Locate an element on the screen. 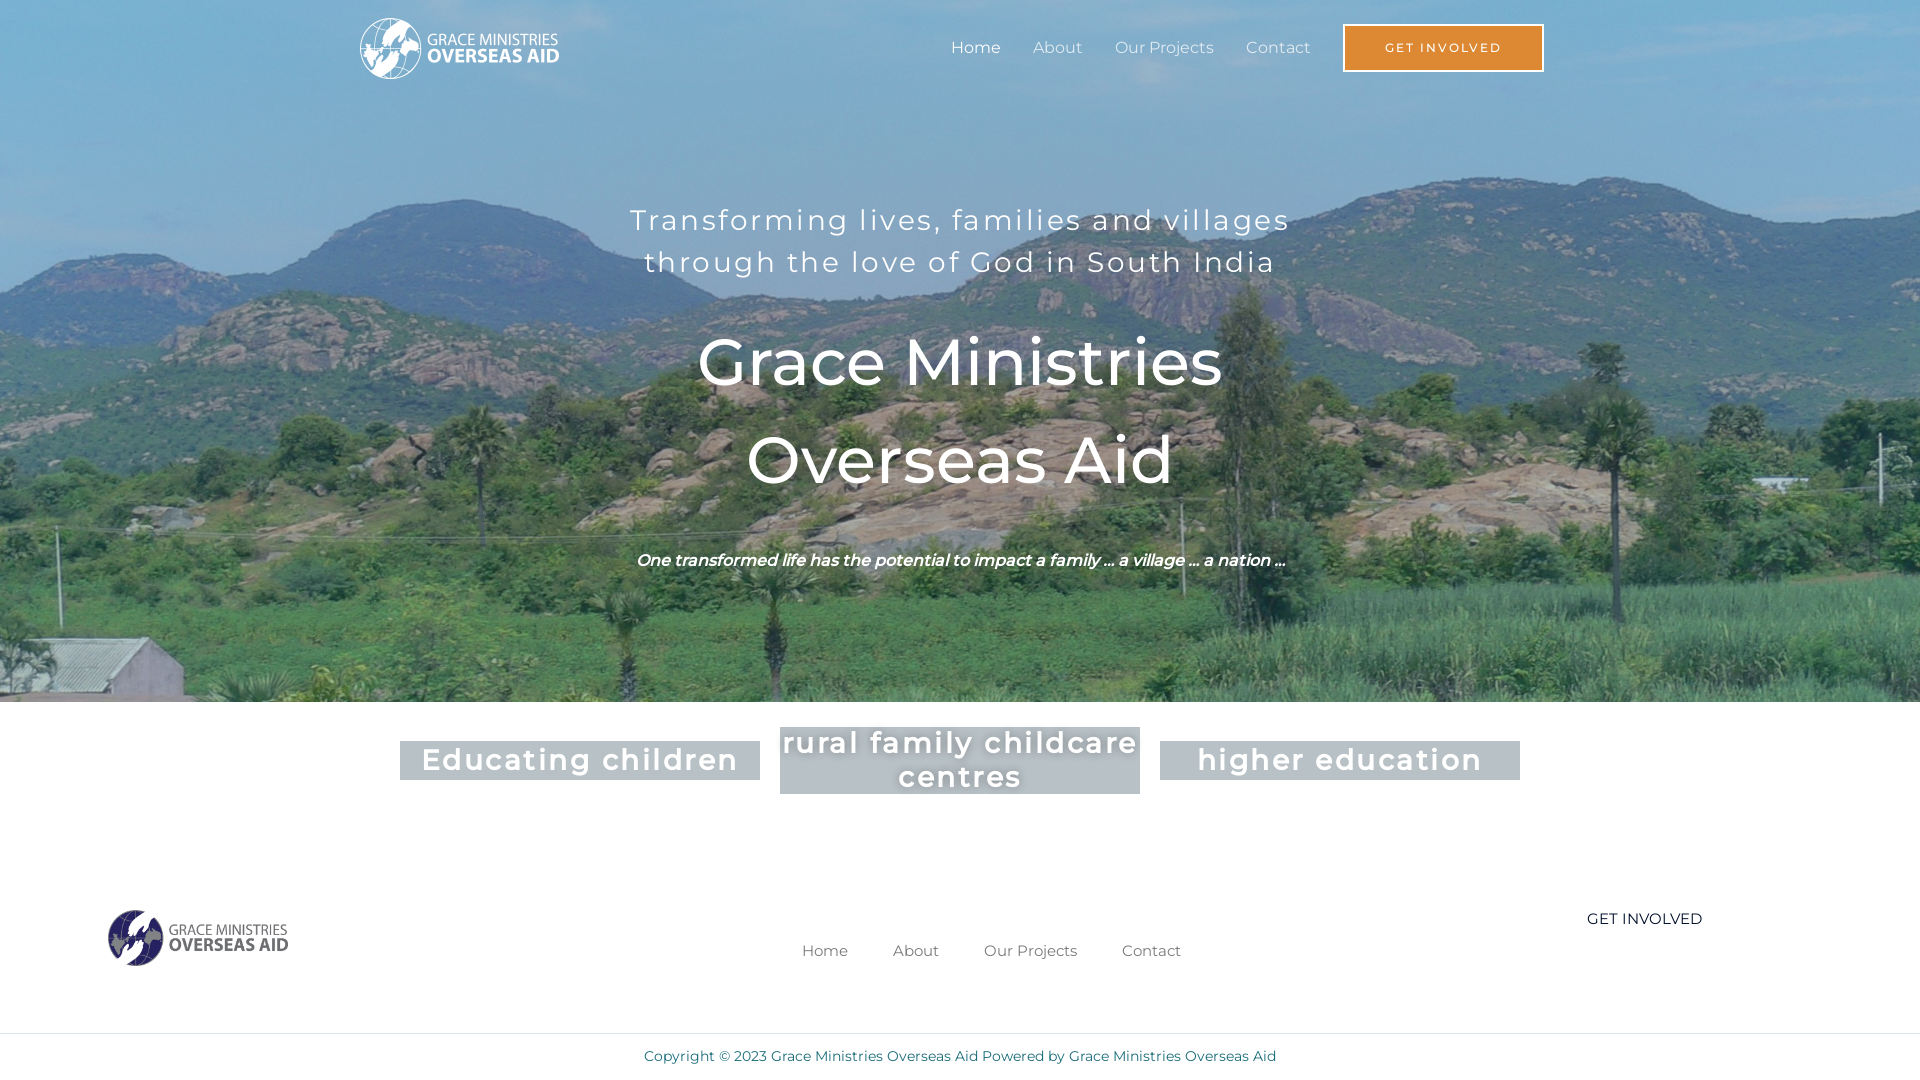 Image resolution: width=1920 pixels, height=1080 pixels. GET INVOLVED is located at coordinates (1644, 918).